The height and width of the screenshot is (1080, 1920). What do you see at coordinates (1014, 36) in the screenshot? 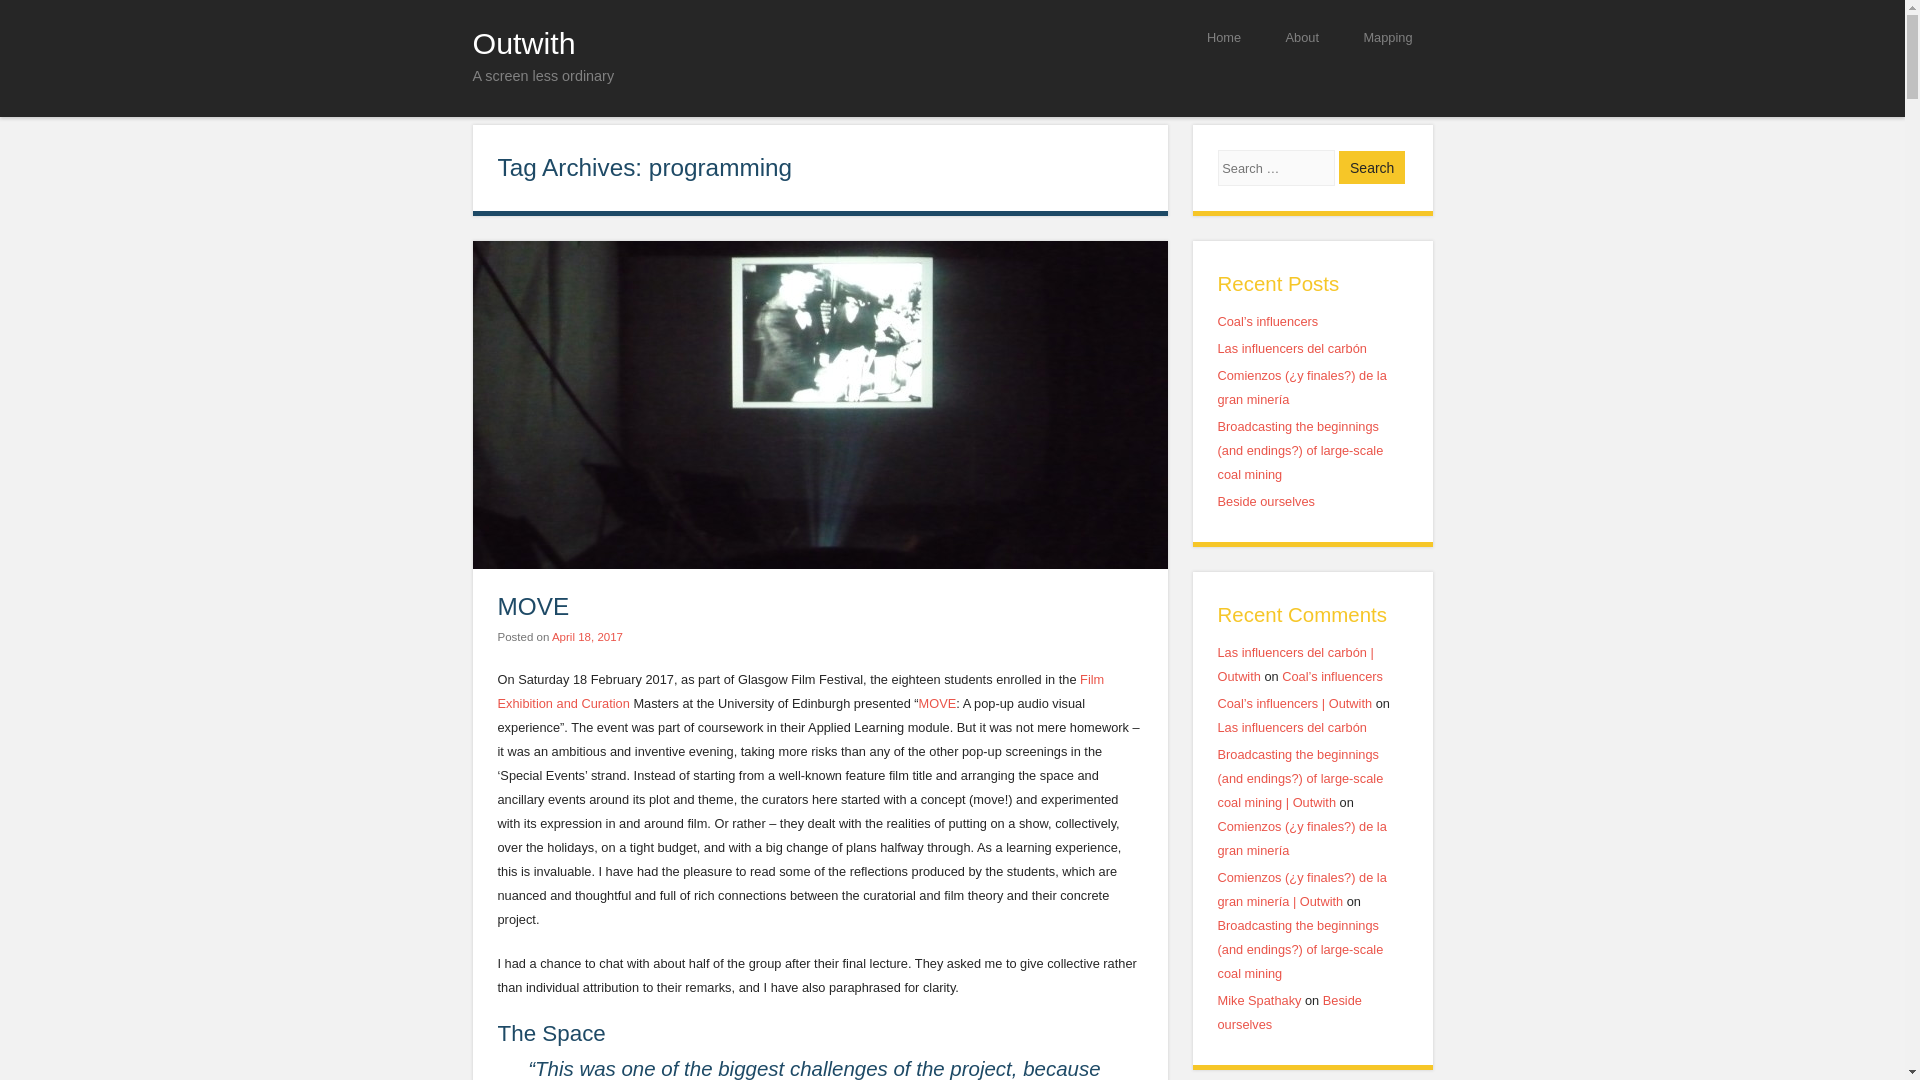
I see `Skip to content` at bounding box center [1014, 36].